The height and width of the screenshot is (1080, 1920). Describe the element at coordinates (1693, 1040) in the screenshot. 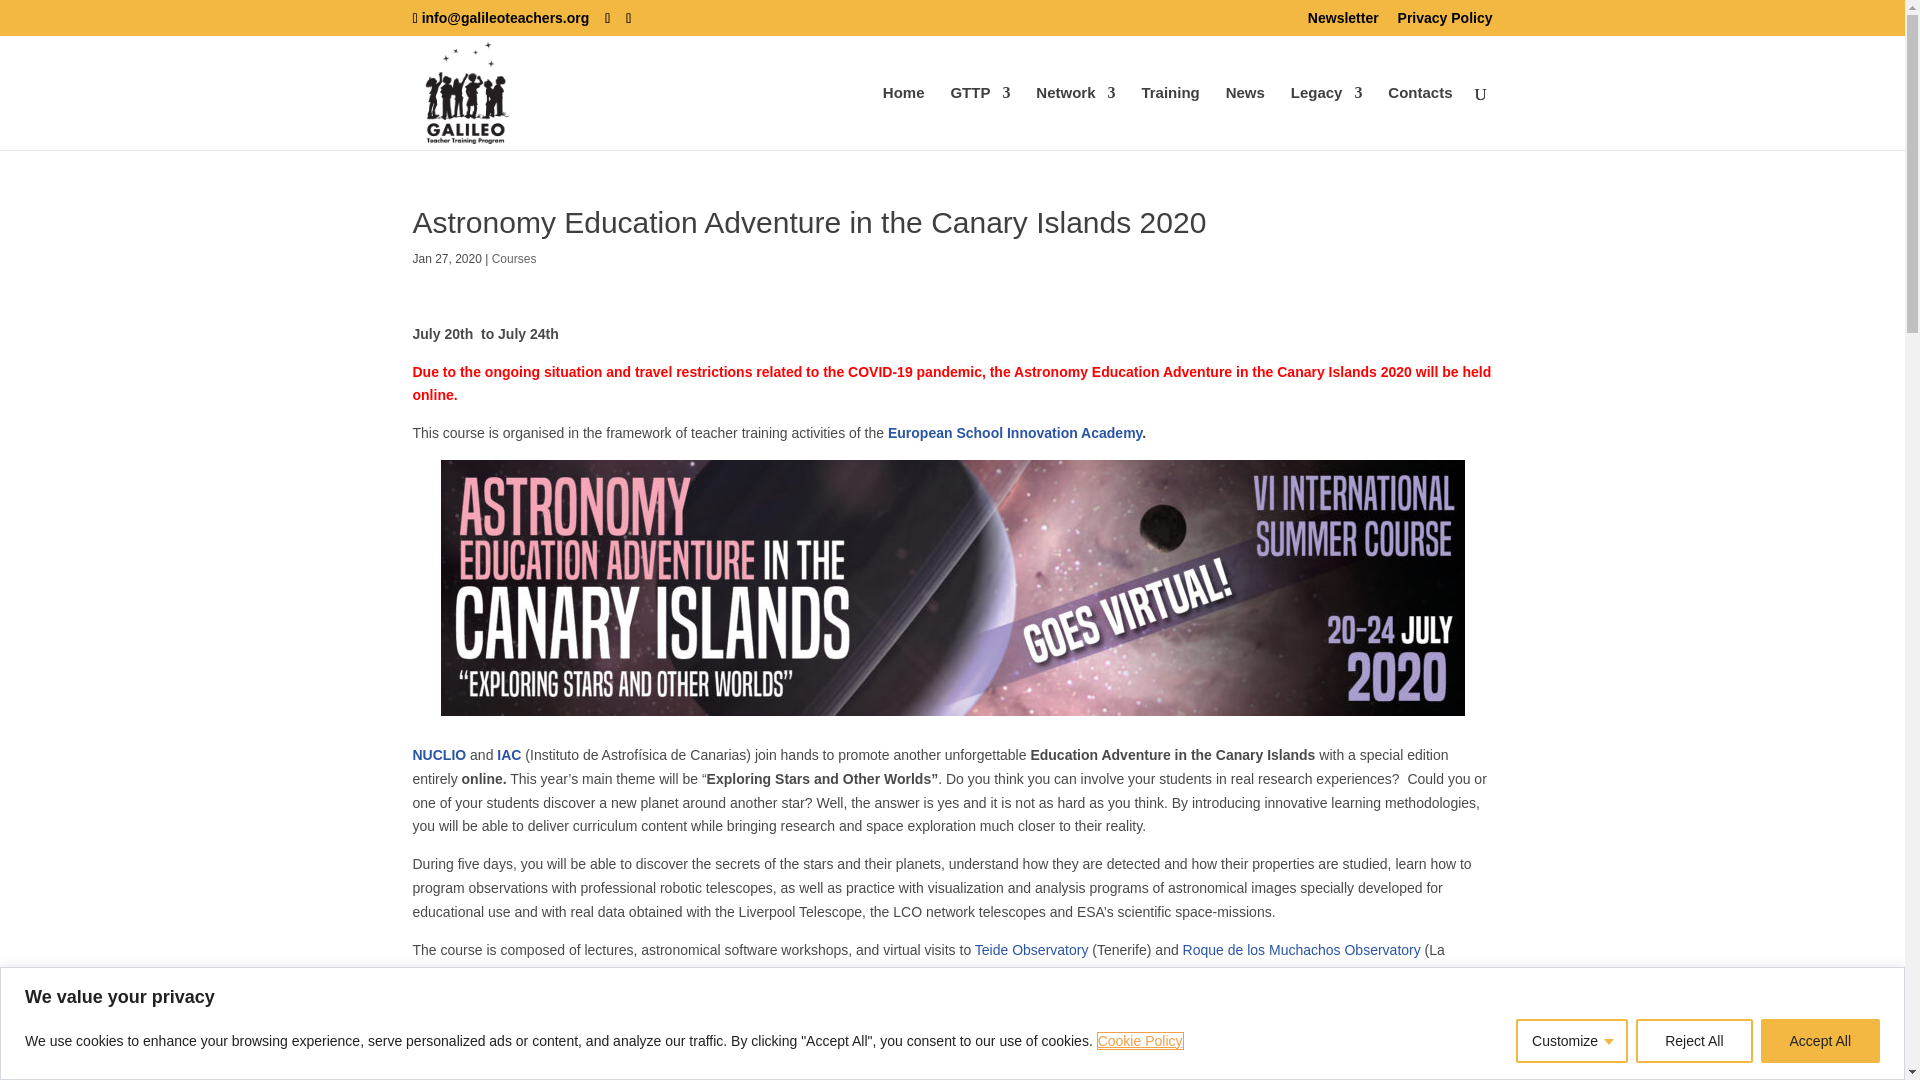

I see `Reject All` at that location.